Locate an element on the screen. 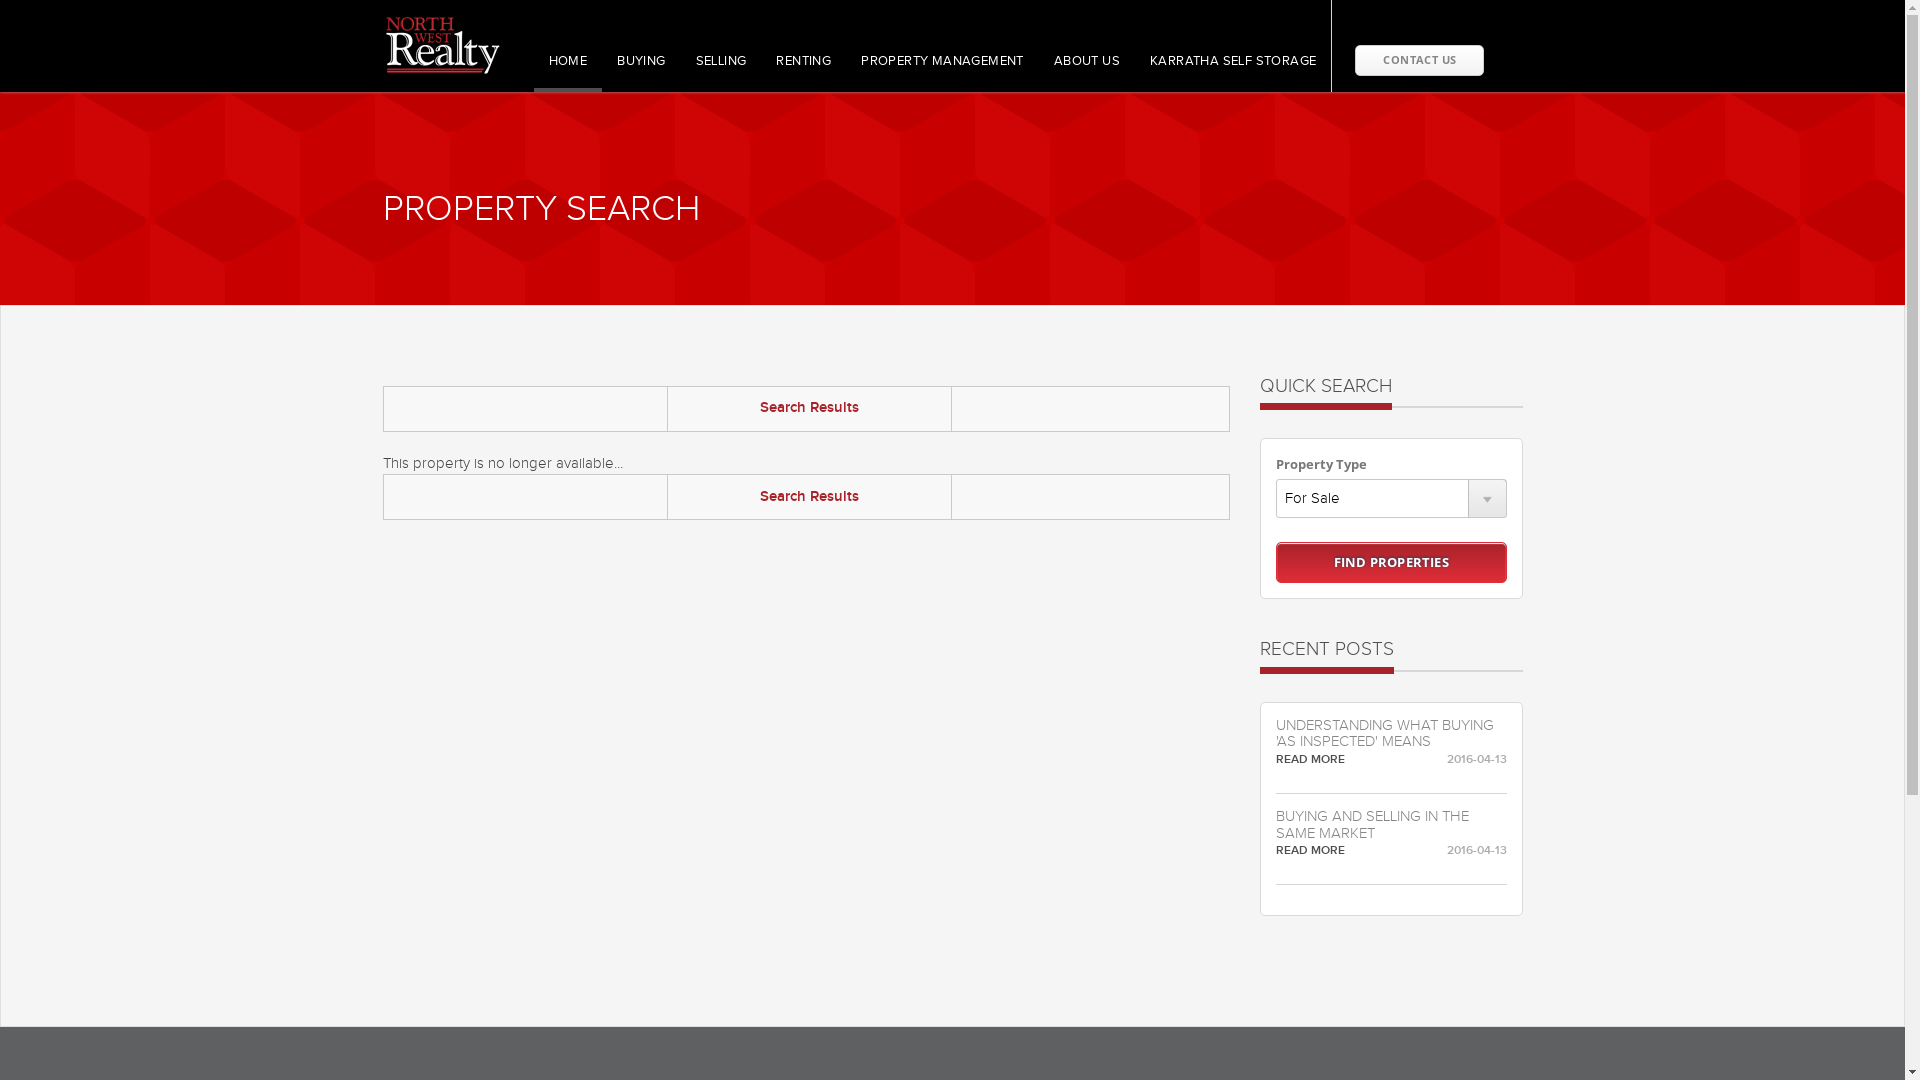 The width and height of the screenshot is (1920, 1080). KARRATHA SELF STORAGE is located at coordinates (1233, 72).